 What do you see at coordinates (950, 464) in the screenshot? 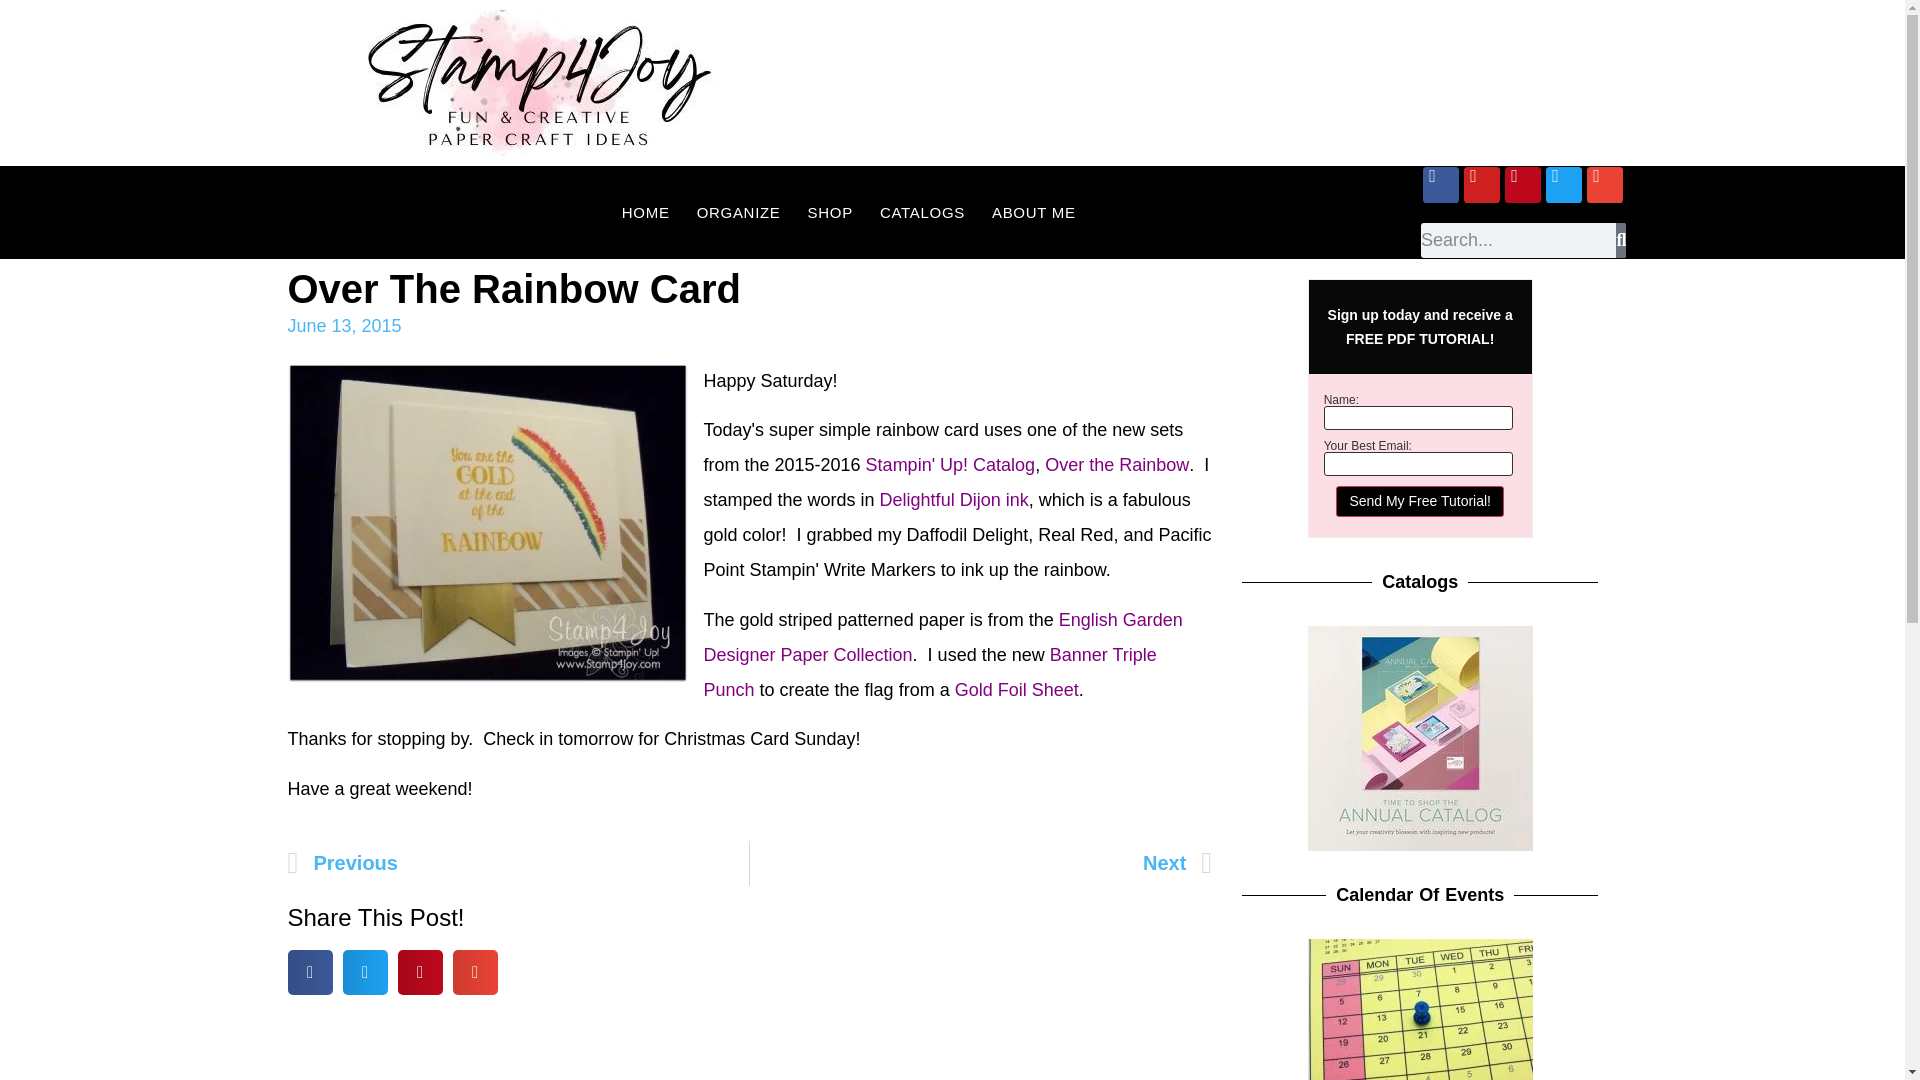
I see `Stampin' Up! Catalog` at bounding box center [950, 464].